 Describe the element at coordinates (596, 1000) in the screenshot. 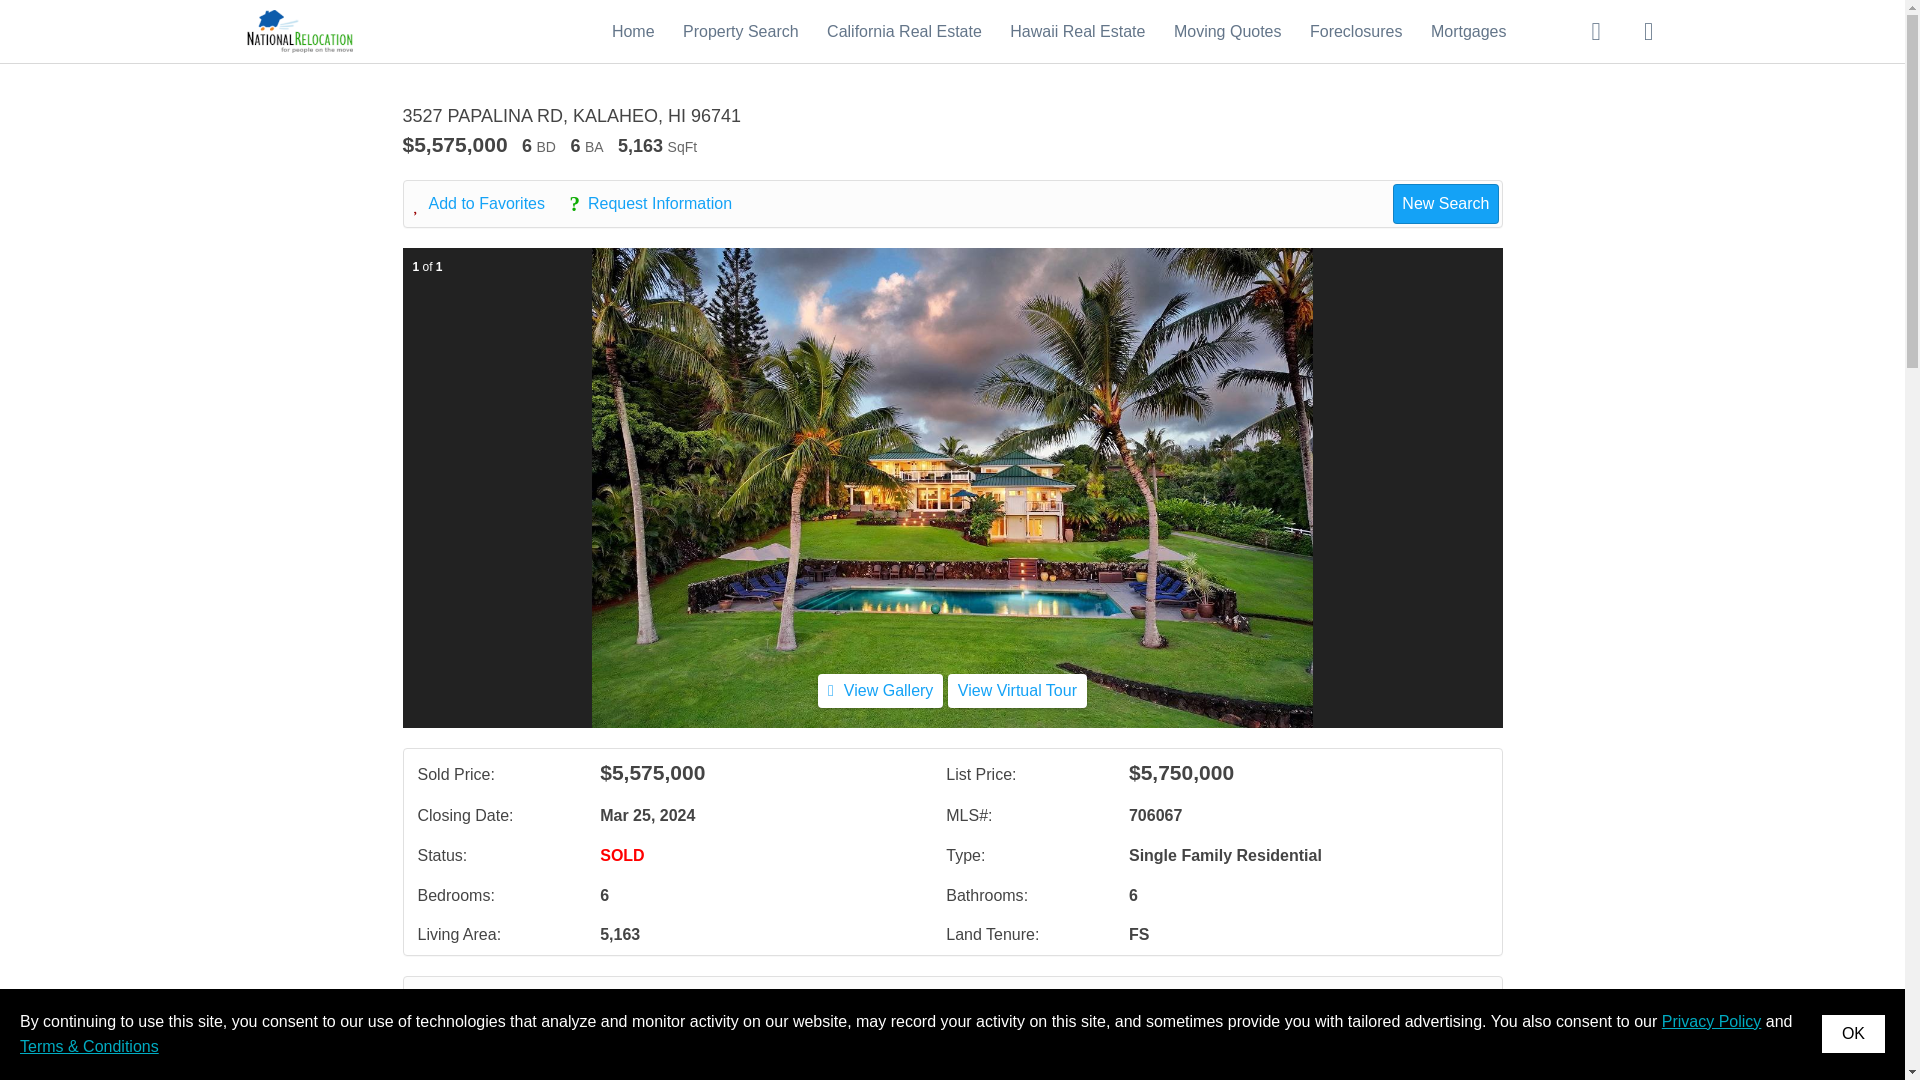

I see `View on Map` at that location.